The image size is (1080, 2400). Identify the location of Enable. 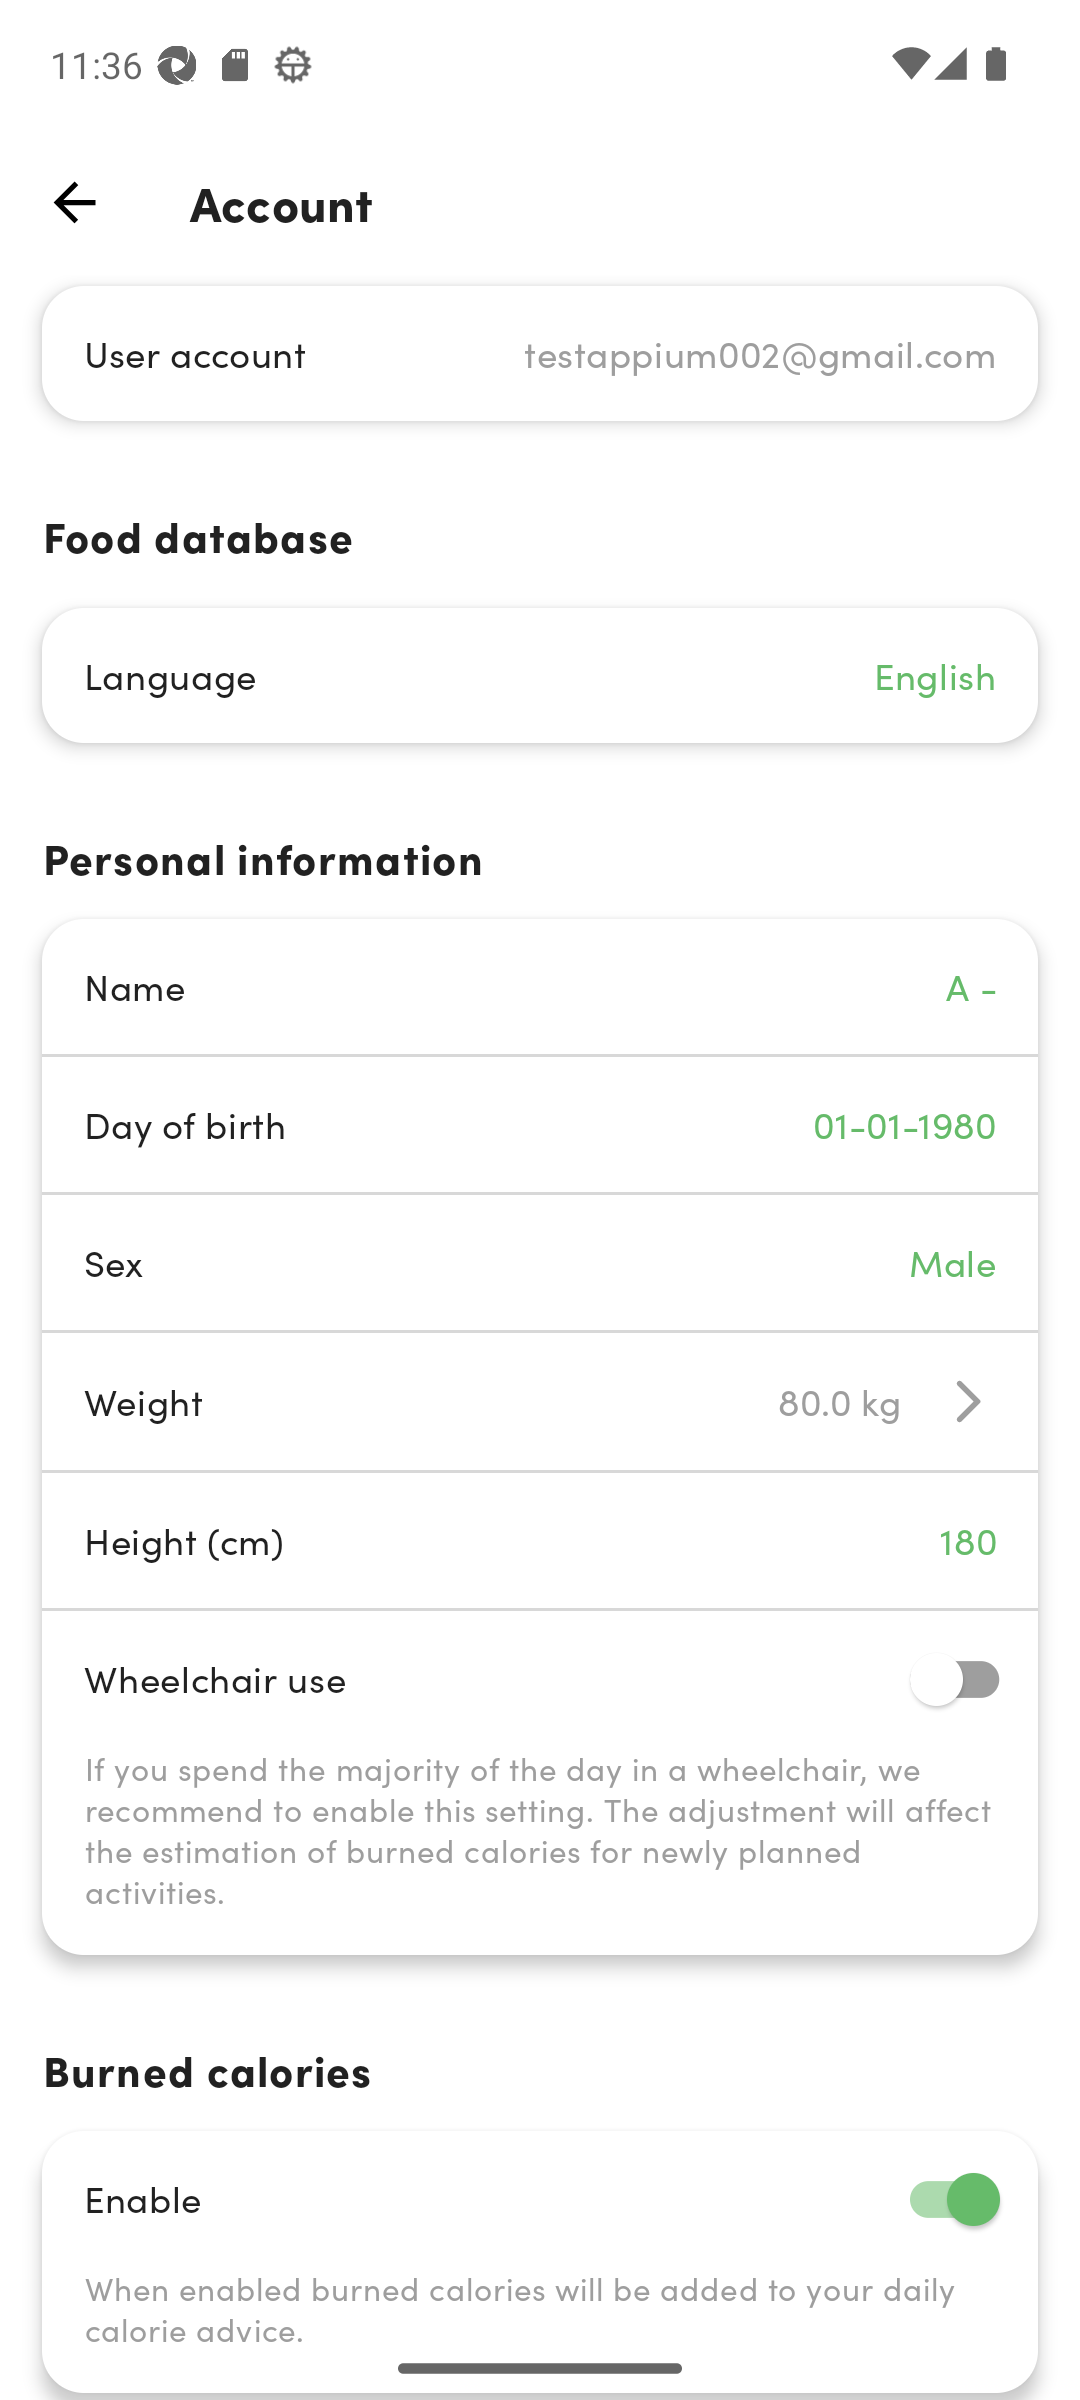
(540, 2198).